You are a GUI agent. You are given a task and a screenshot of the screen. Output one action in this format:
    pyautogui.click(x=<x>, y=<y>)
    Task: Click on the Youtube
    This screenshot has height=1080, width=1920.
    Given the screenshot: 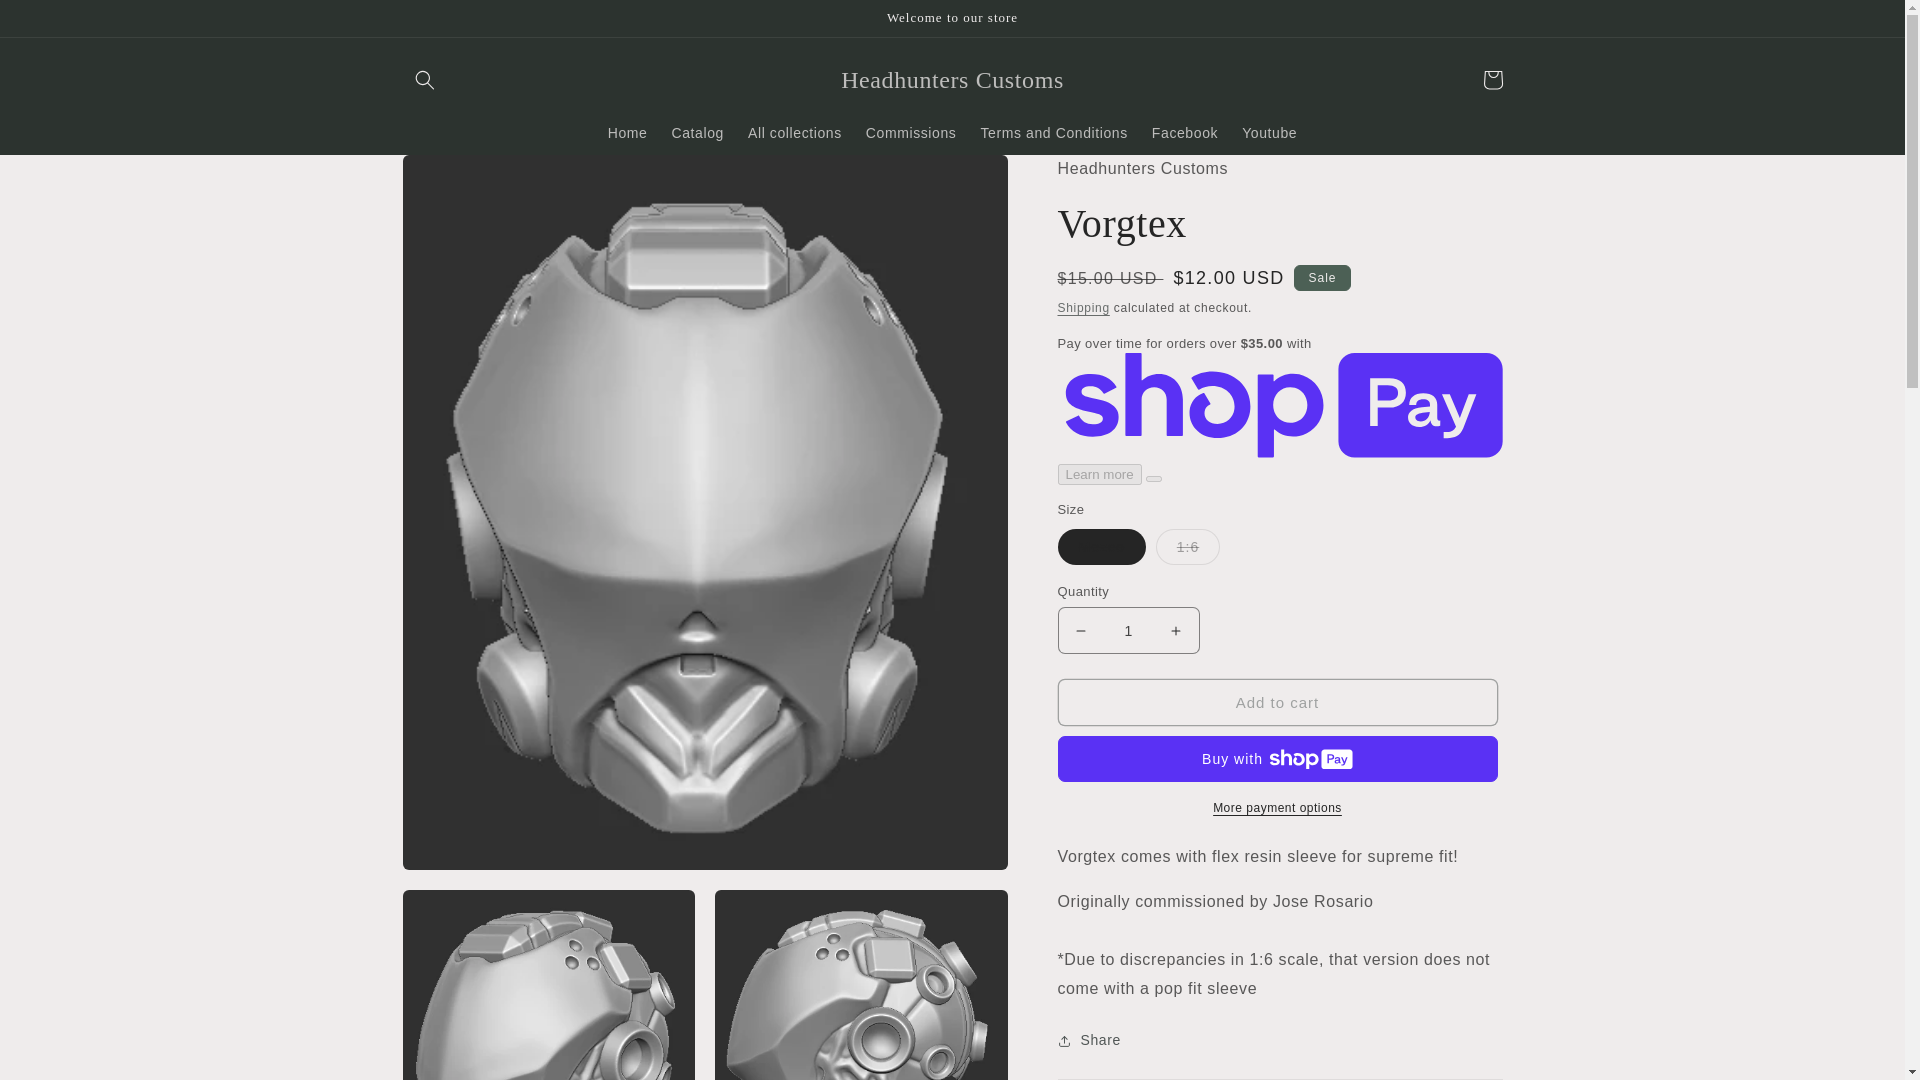 What is the action you would take?
    pyautogui.click(x=1270, y=133)
    